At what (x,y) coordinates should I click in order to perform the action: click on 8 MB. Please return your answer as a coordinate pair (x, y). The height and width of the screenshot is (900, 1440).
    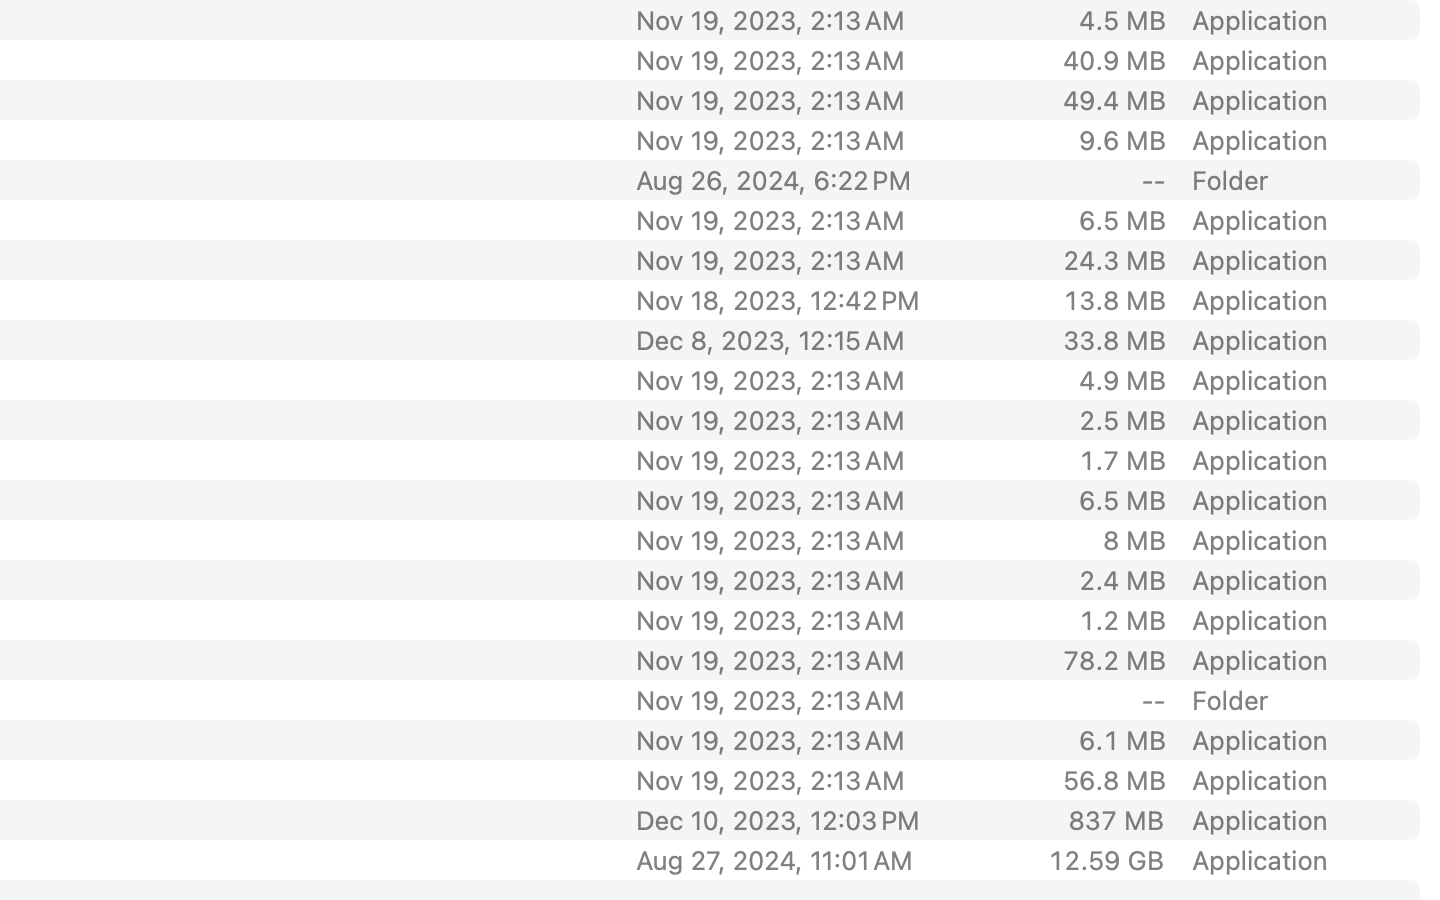
    Looking at the image, I should click on (1134, 540).